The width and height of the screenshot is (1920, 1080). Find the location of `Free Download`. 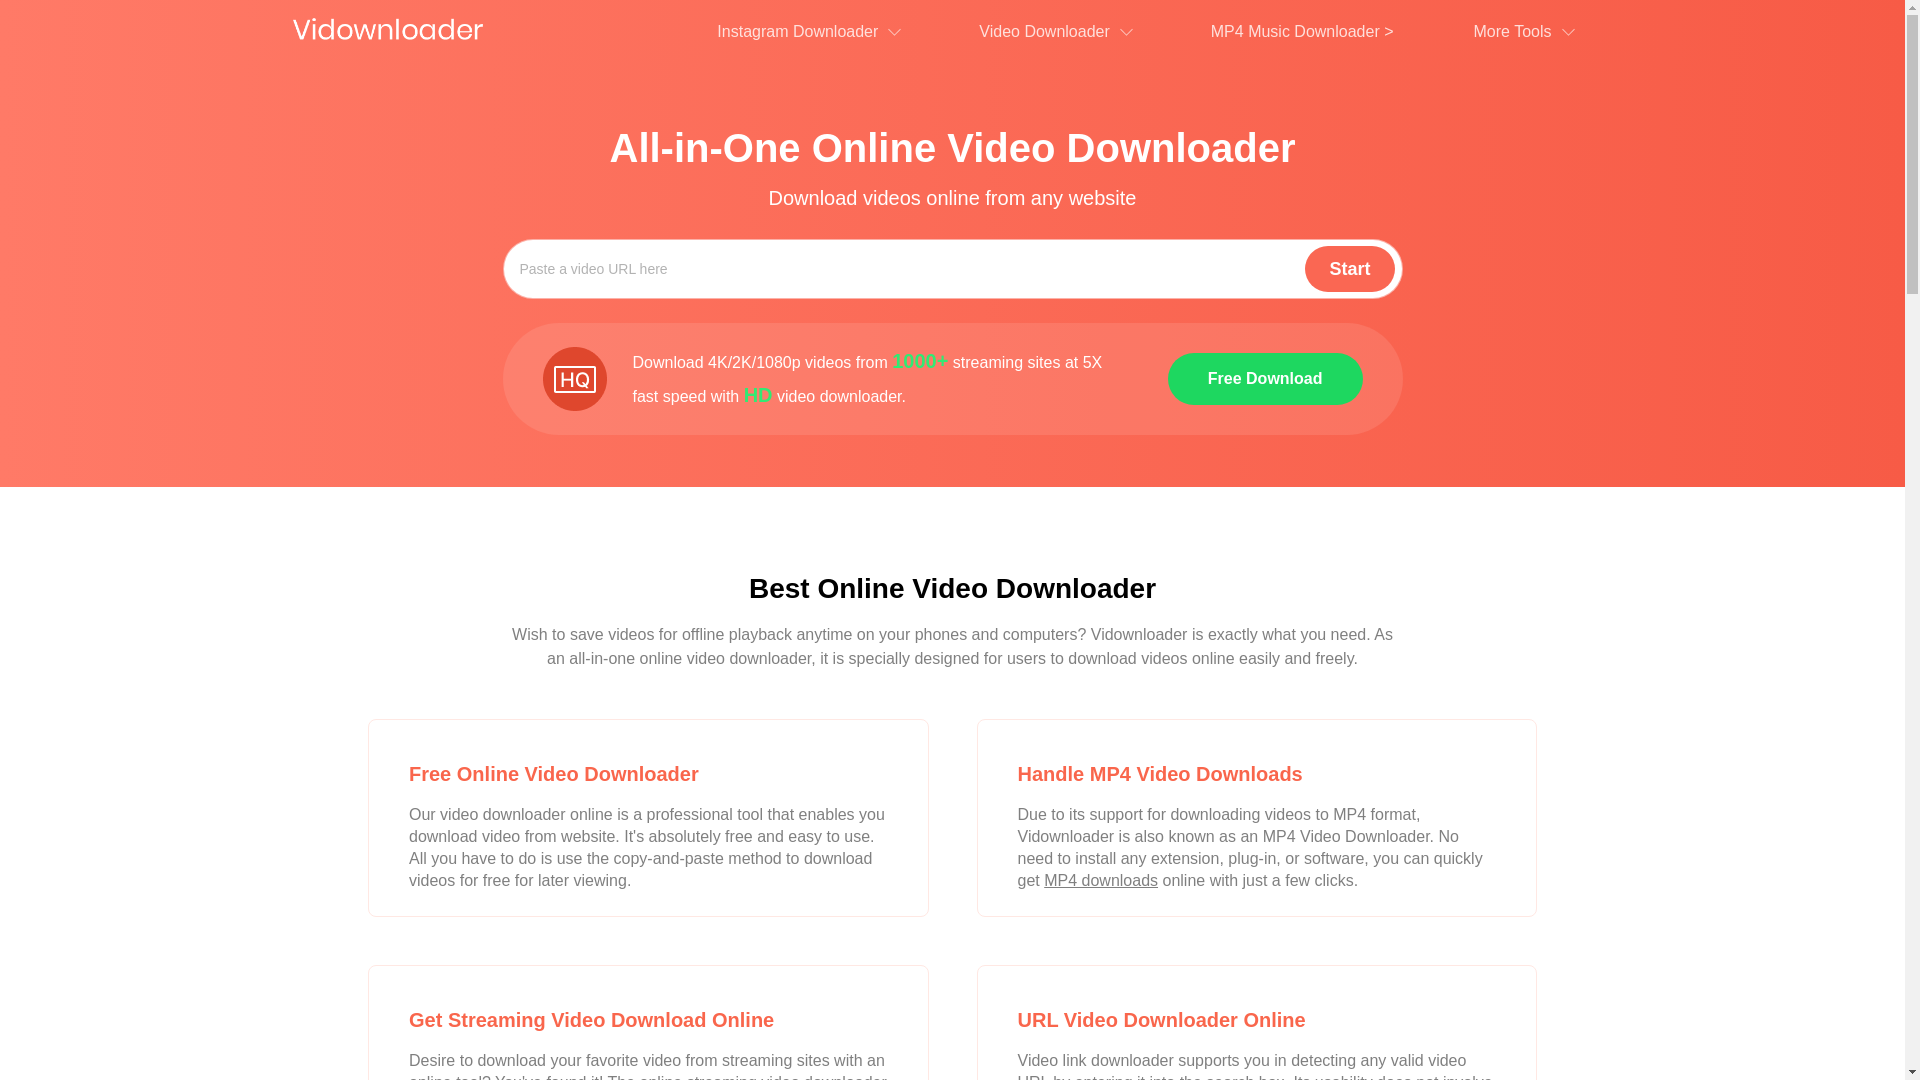

Free Download is located at coordinates (1266, 379).